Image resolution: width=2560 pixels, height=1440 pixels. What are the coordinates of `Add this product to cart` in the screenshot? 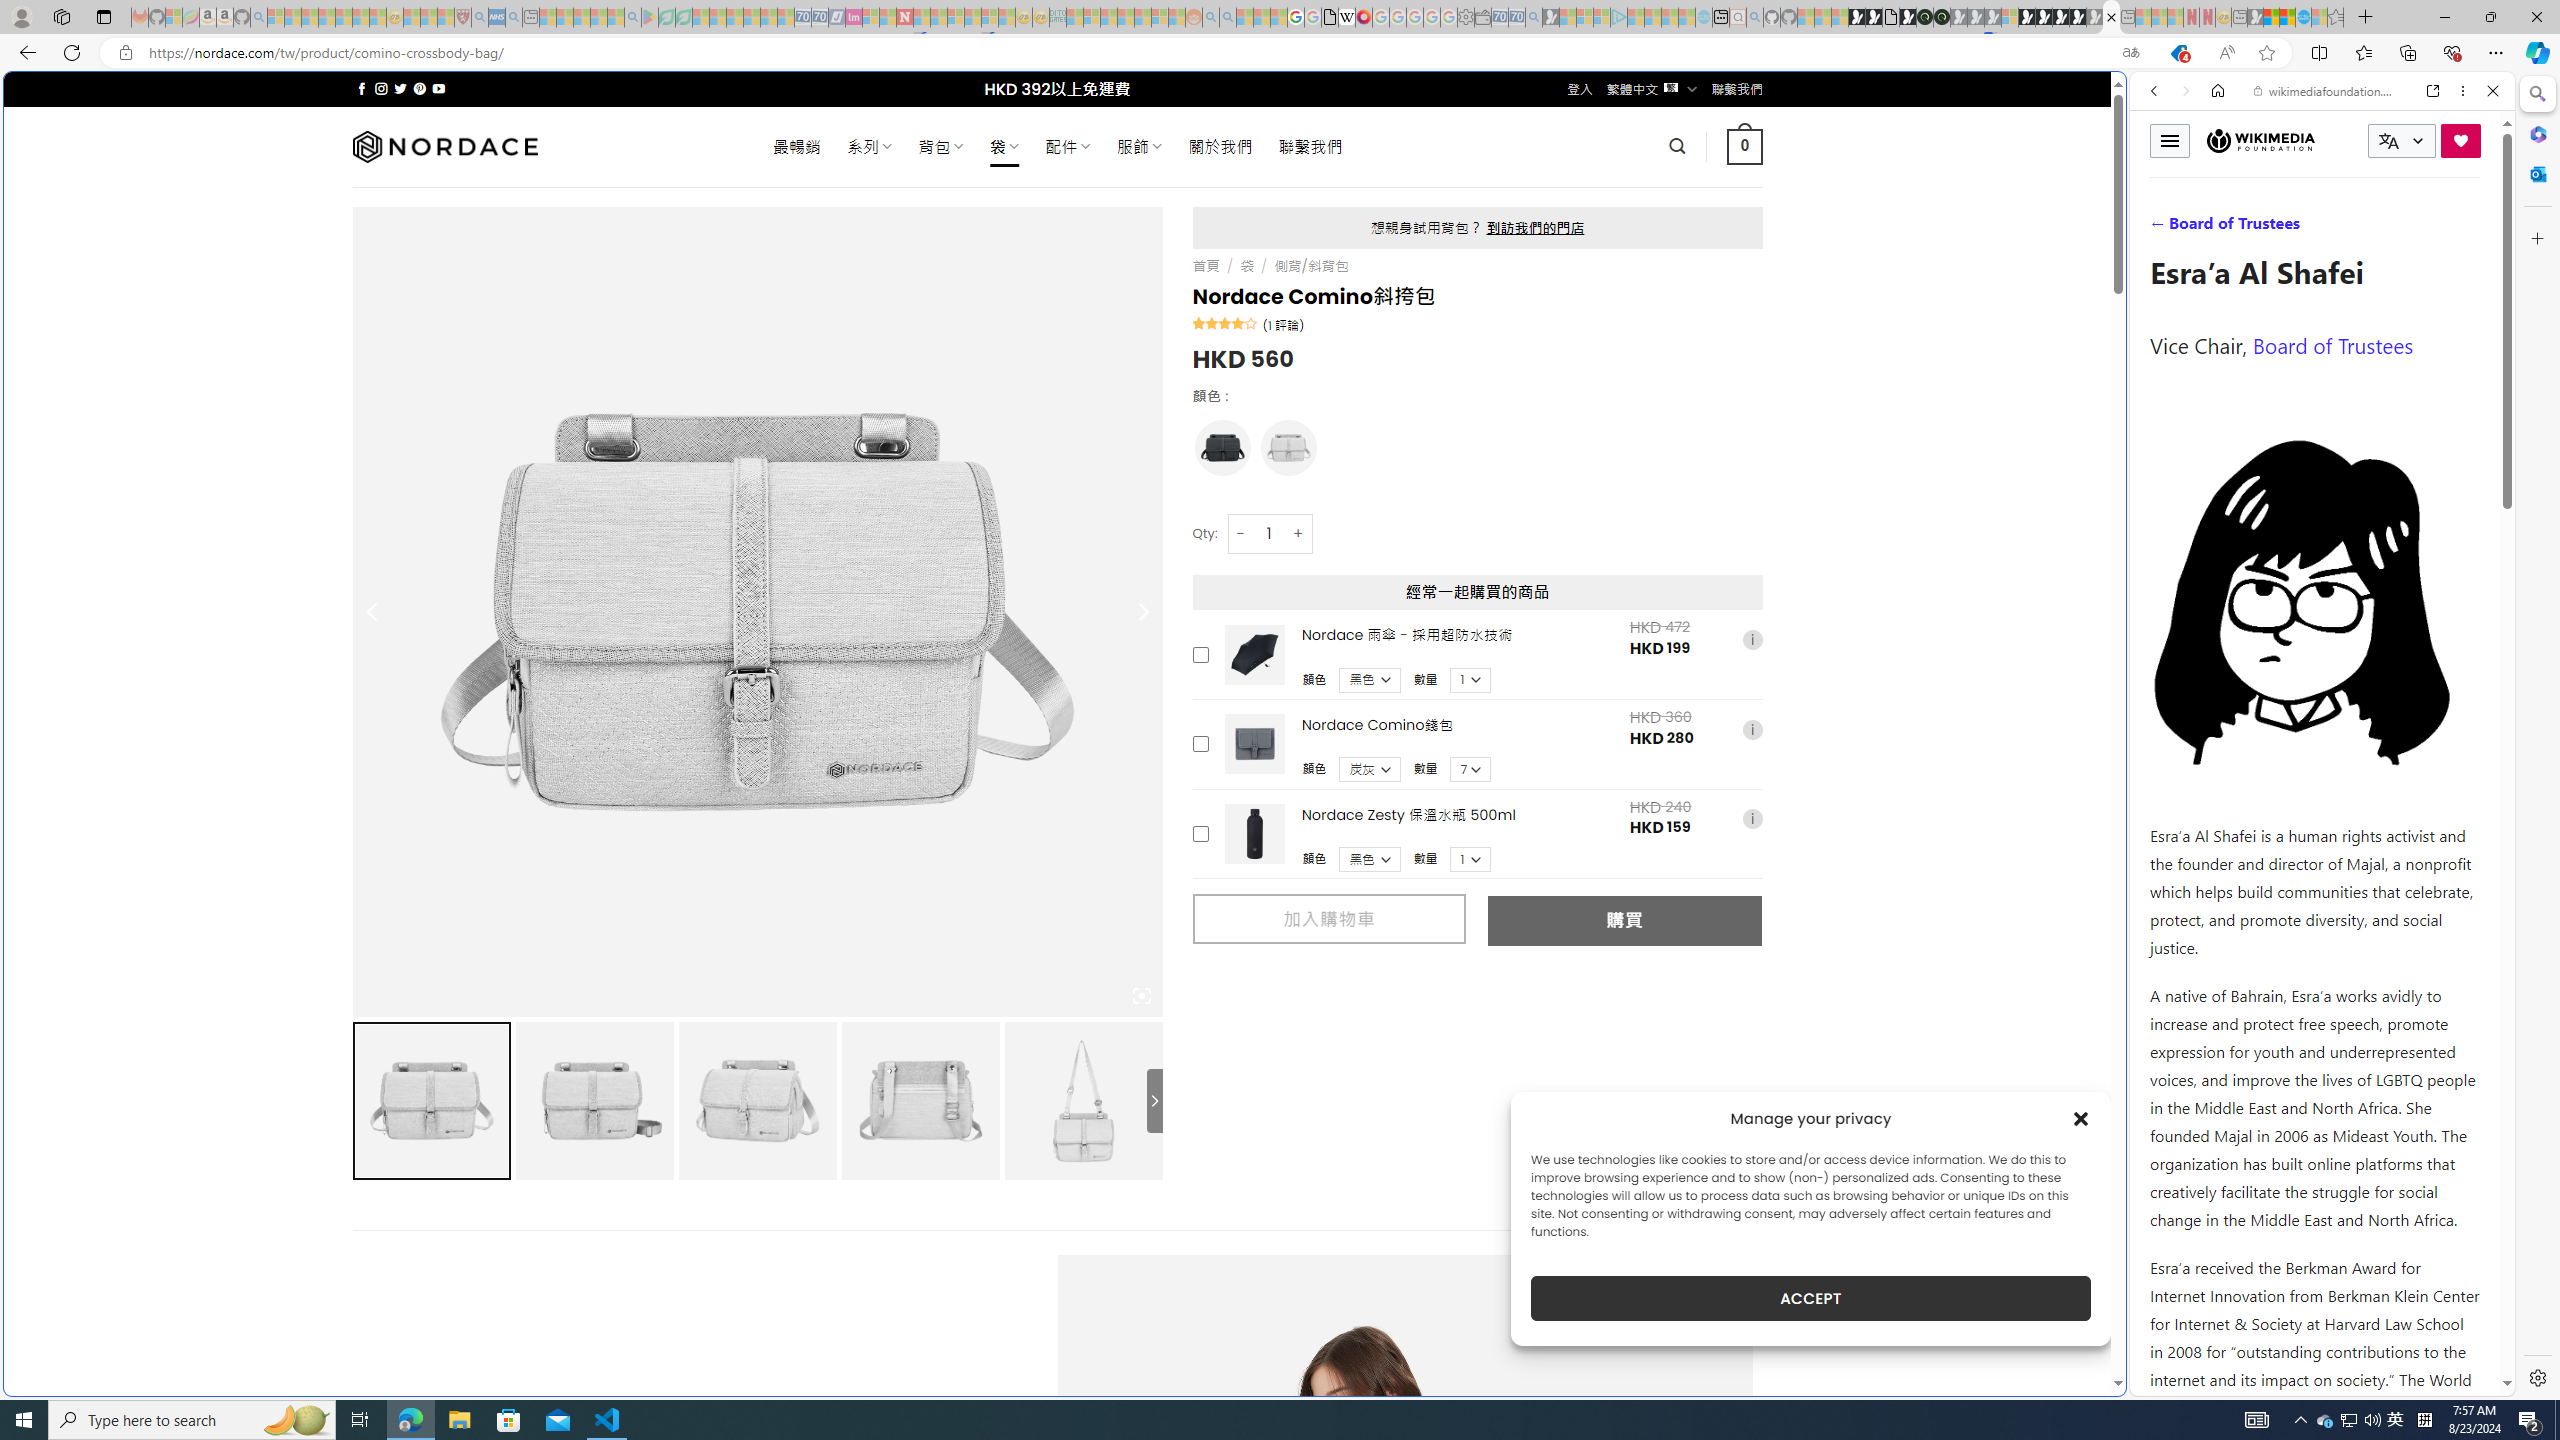 It's located at (1200, 834).